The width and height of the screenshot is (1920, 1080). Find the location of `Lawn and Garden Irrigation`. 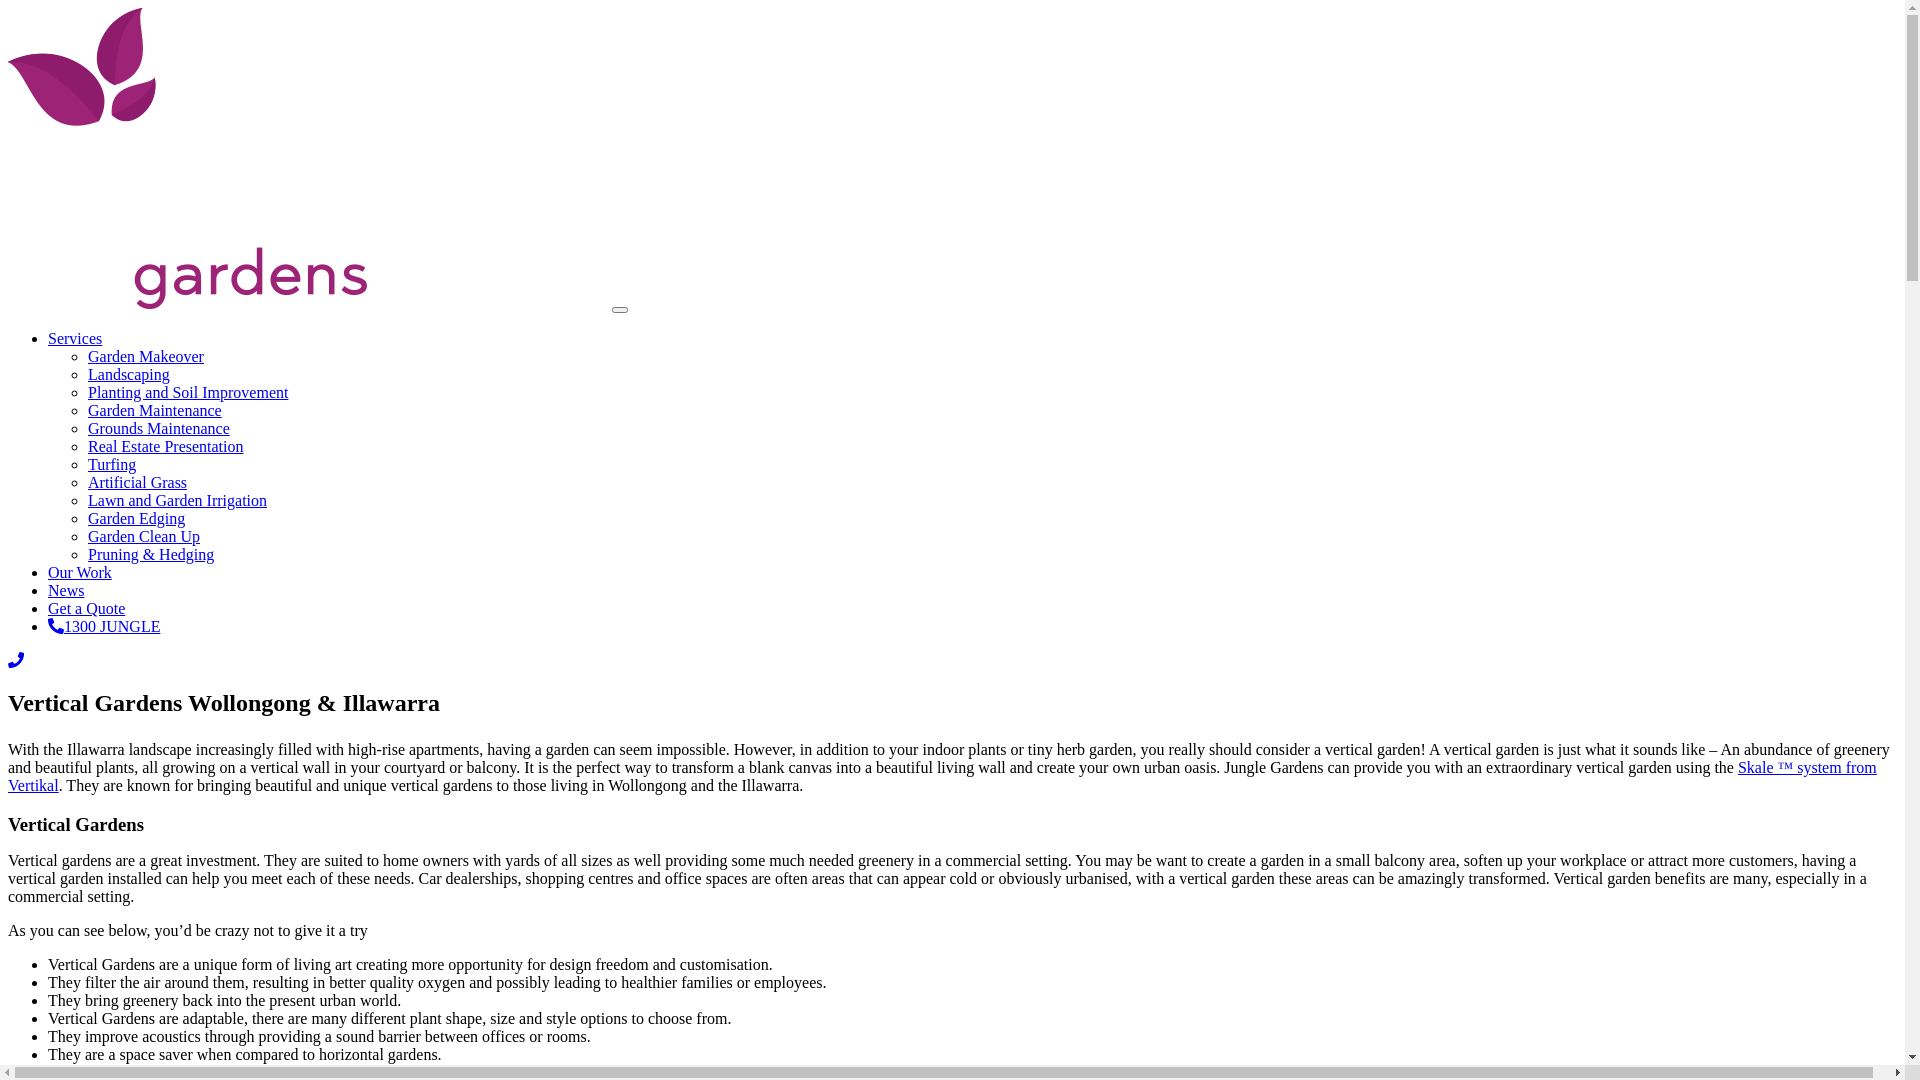

Lawn and Garden Irrigation is located at coordinates (178, 500).